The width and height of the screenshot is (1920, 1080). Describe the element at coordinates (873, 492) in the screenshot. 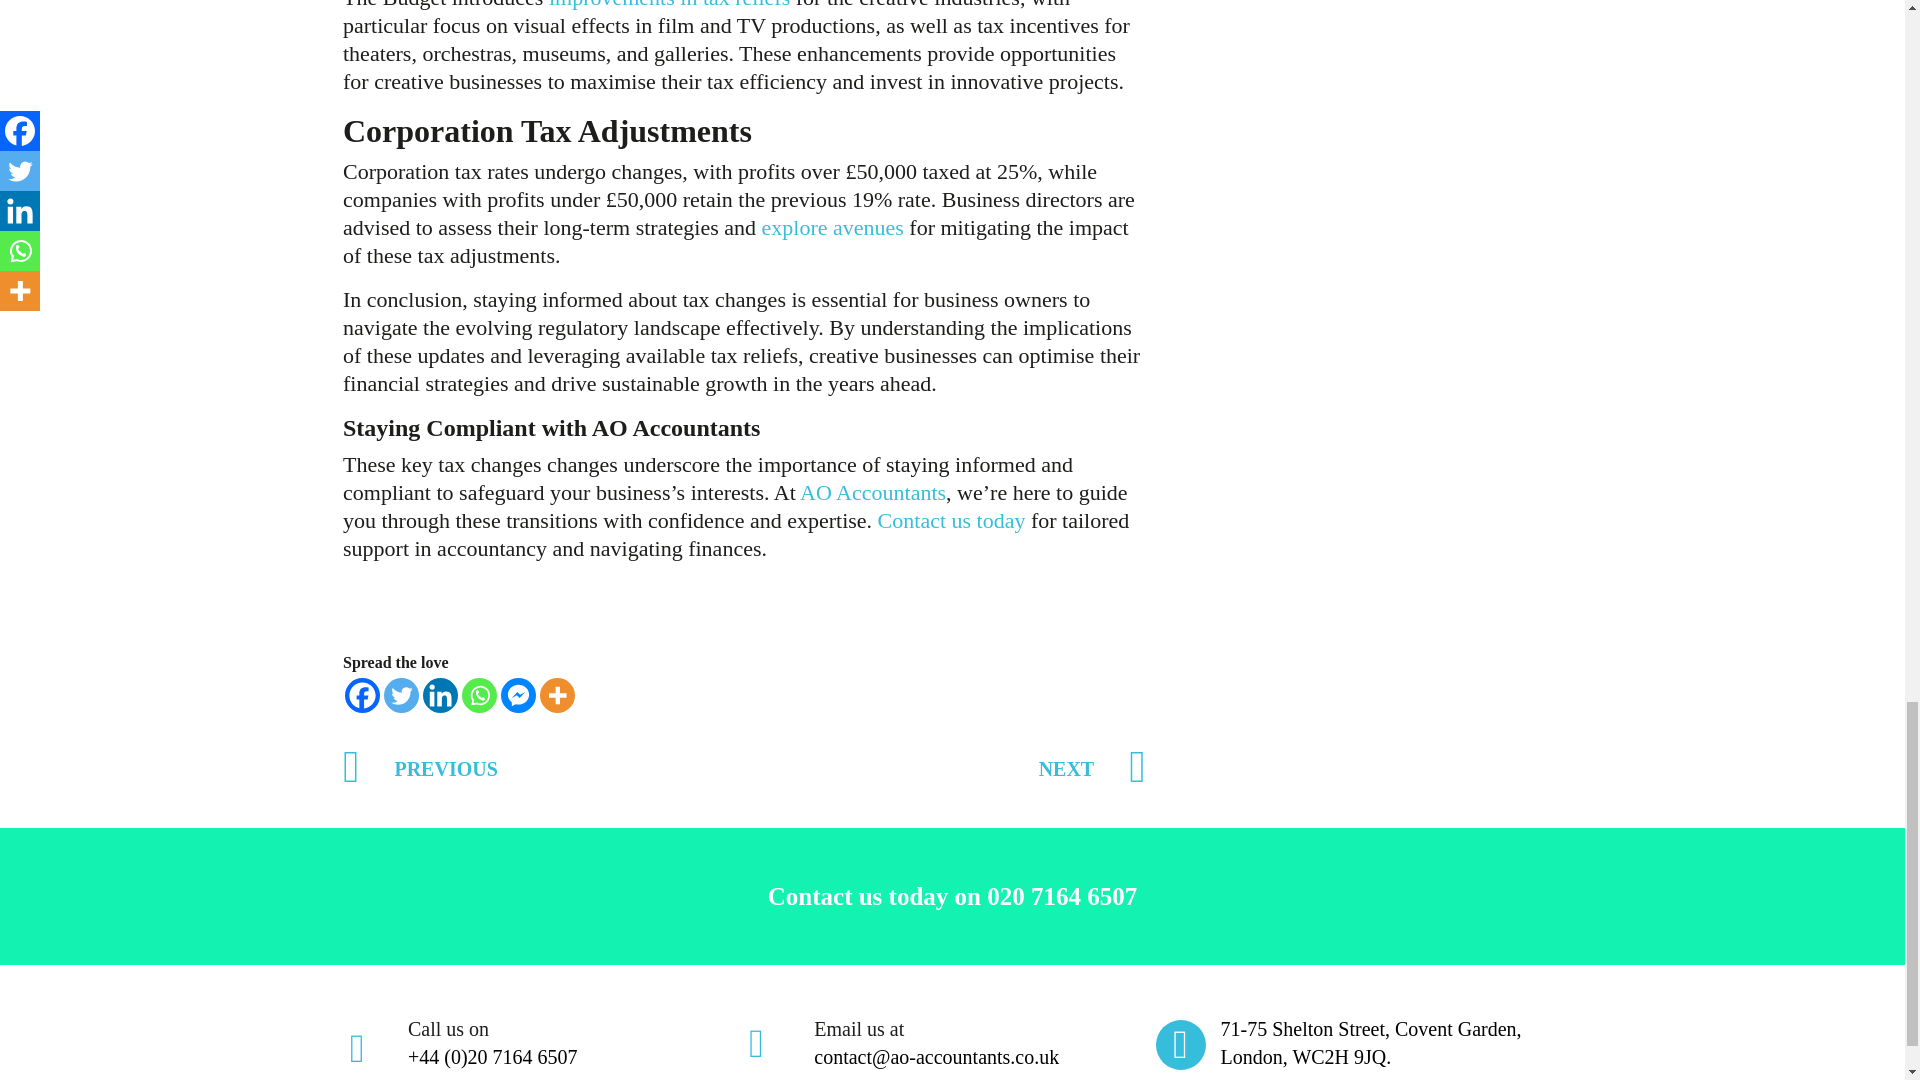

I see `AO Accountants` at that location.